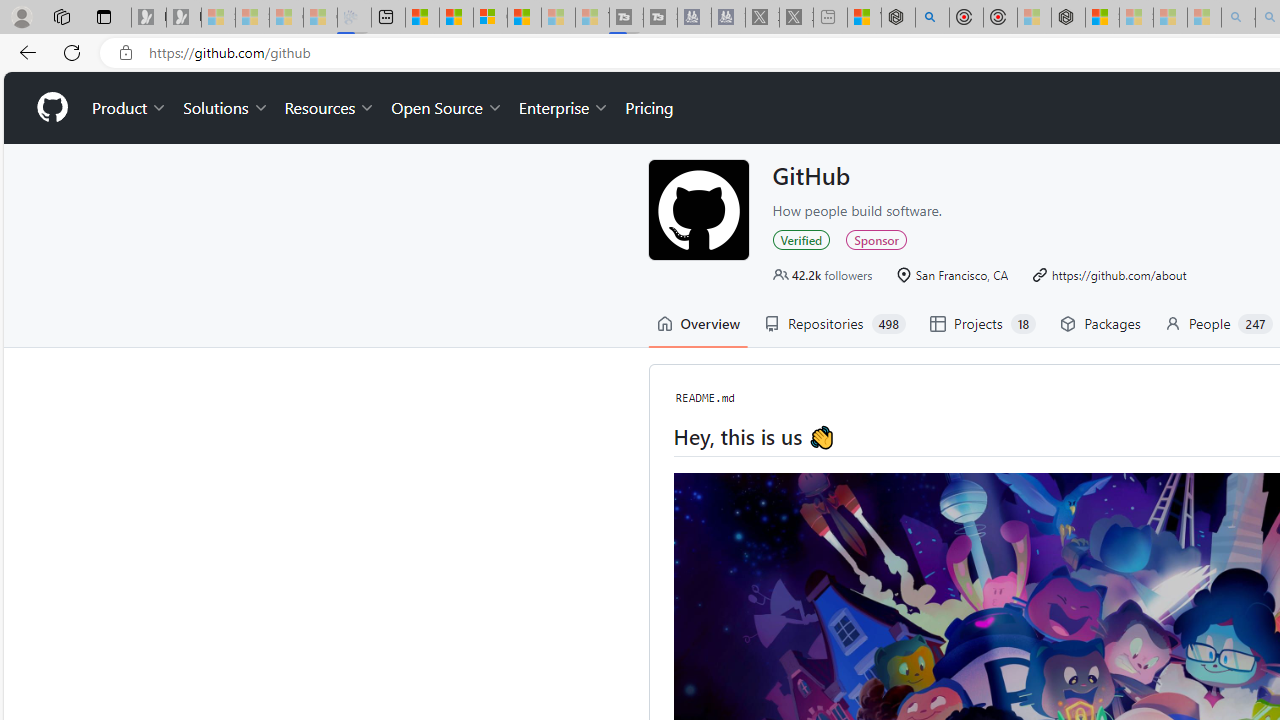 The width and height of the screenshot is (1280, 720). Describe the element at coordinates (1108, 274) in the screenshot. I see `https://github.com/about` at that location.